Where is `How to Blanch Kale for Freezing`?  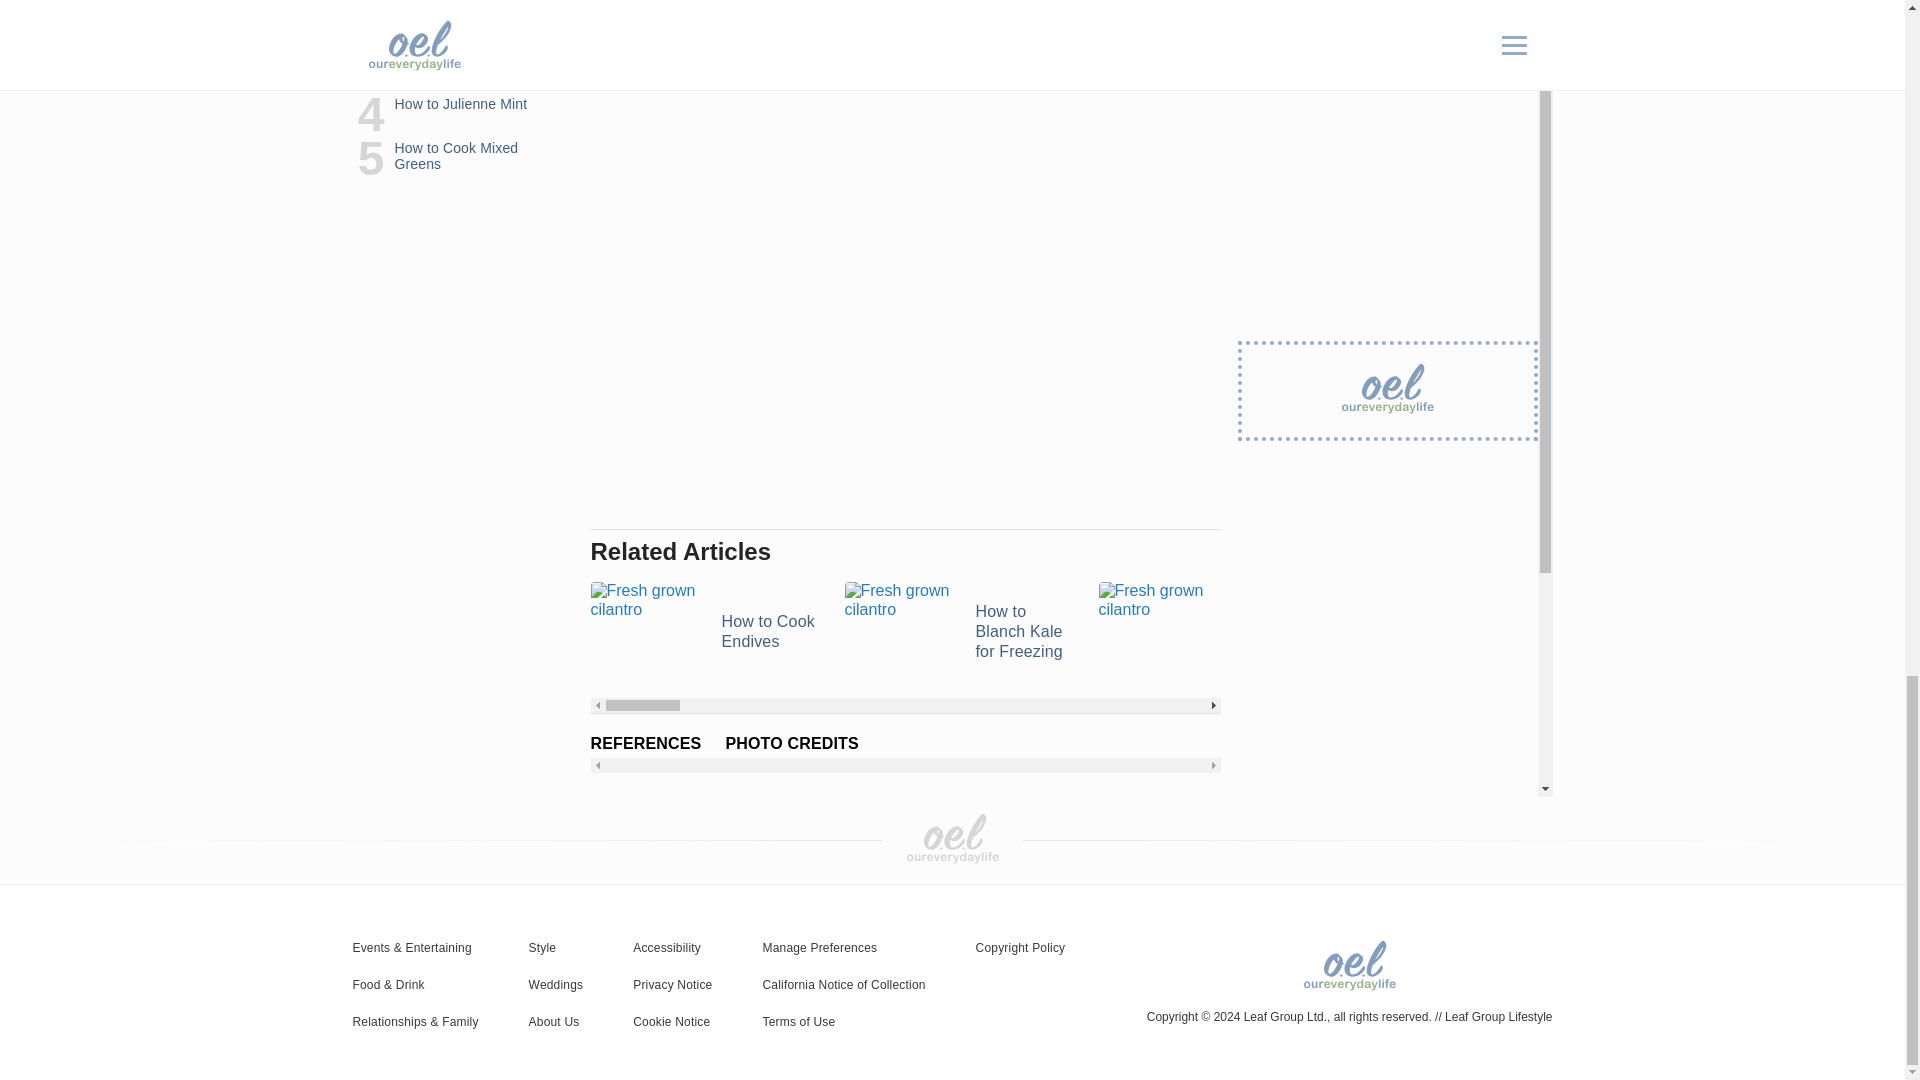 How to Blanch Kale for Freezing is located at coordinates (958, 632).